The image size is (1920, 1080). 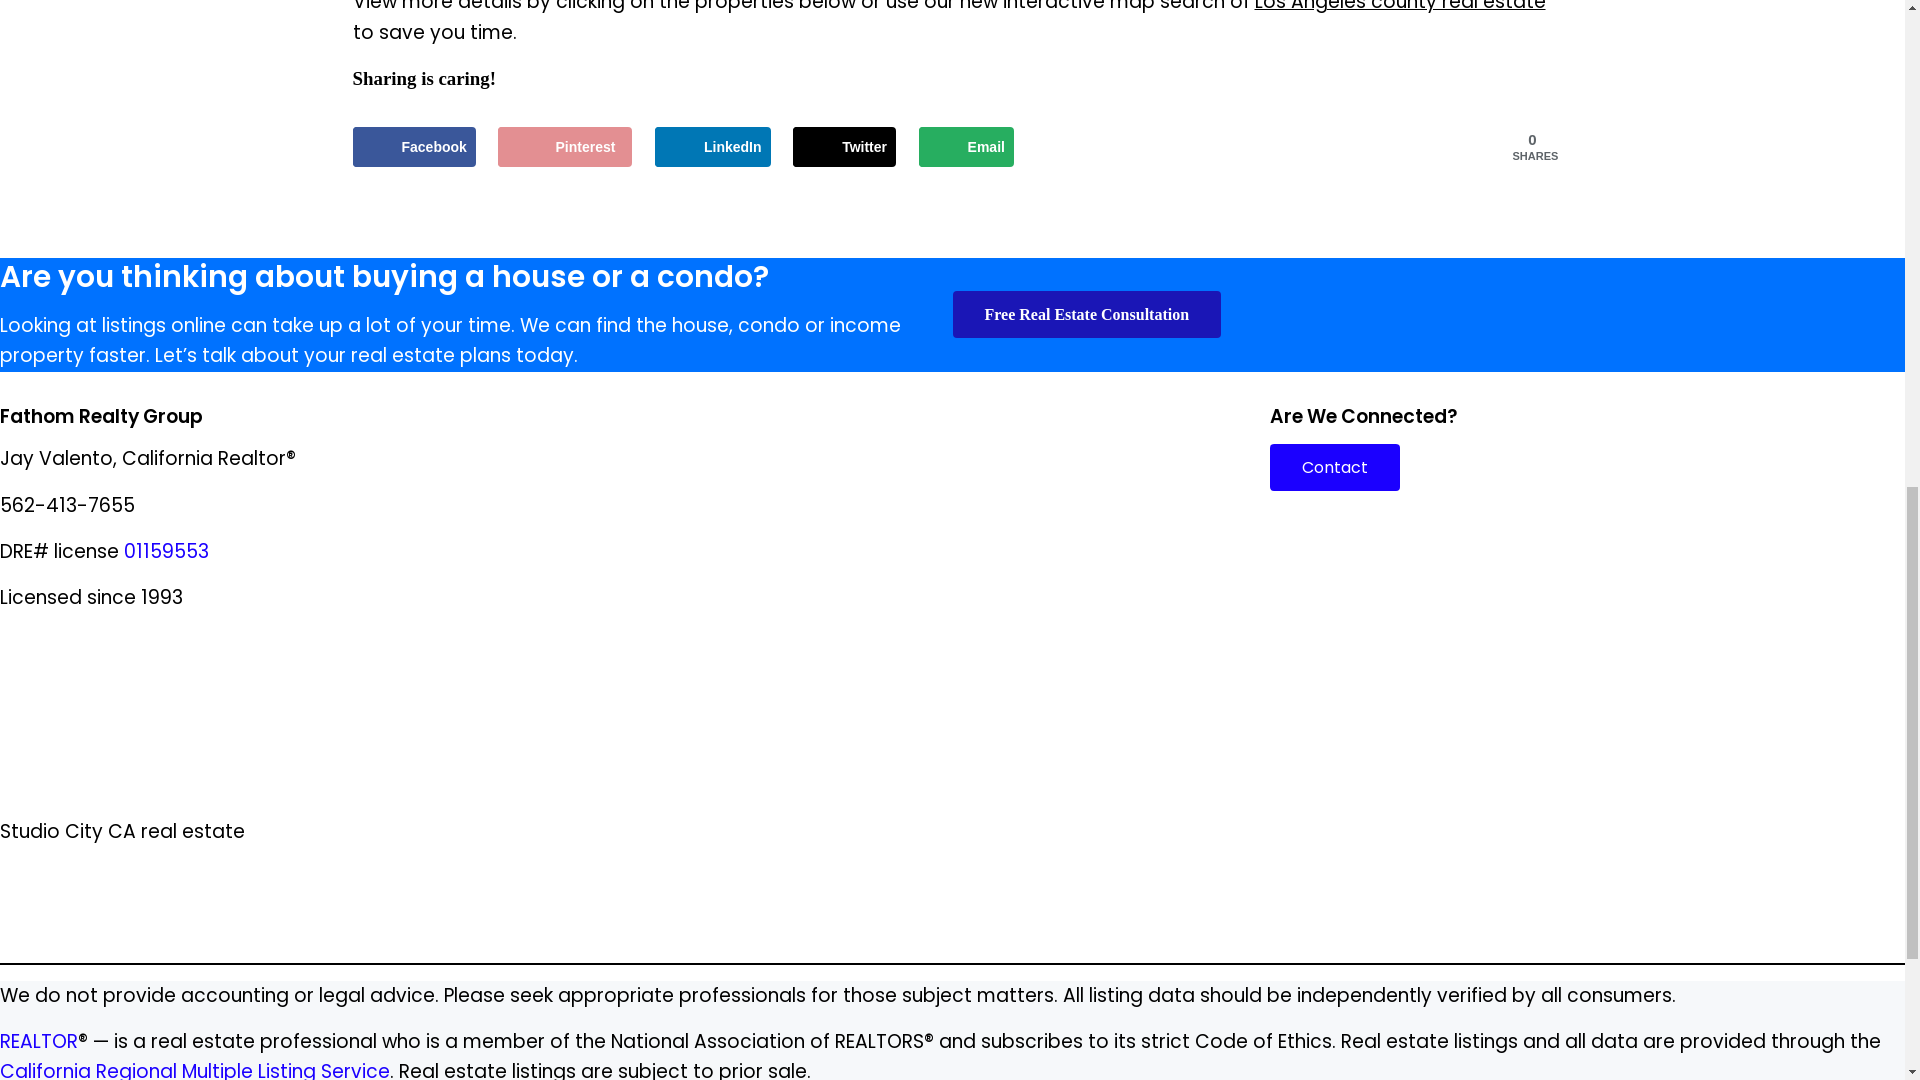 I want to click on Share on Facebook, so click(x=412, y=147).